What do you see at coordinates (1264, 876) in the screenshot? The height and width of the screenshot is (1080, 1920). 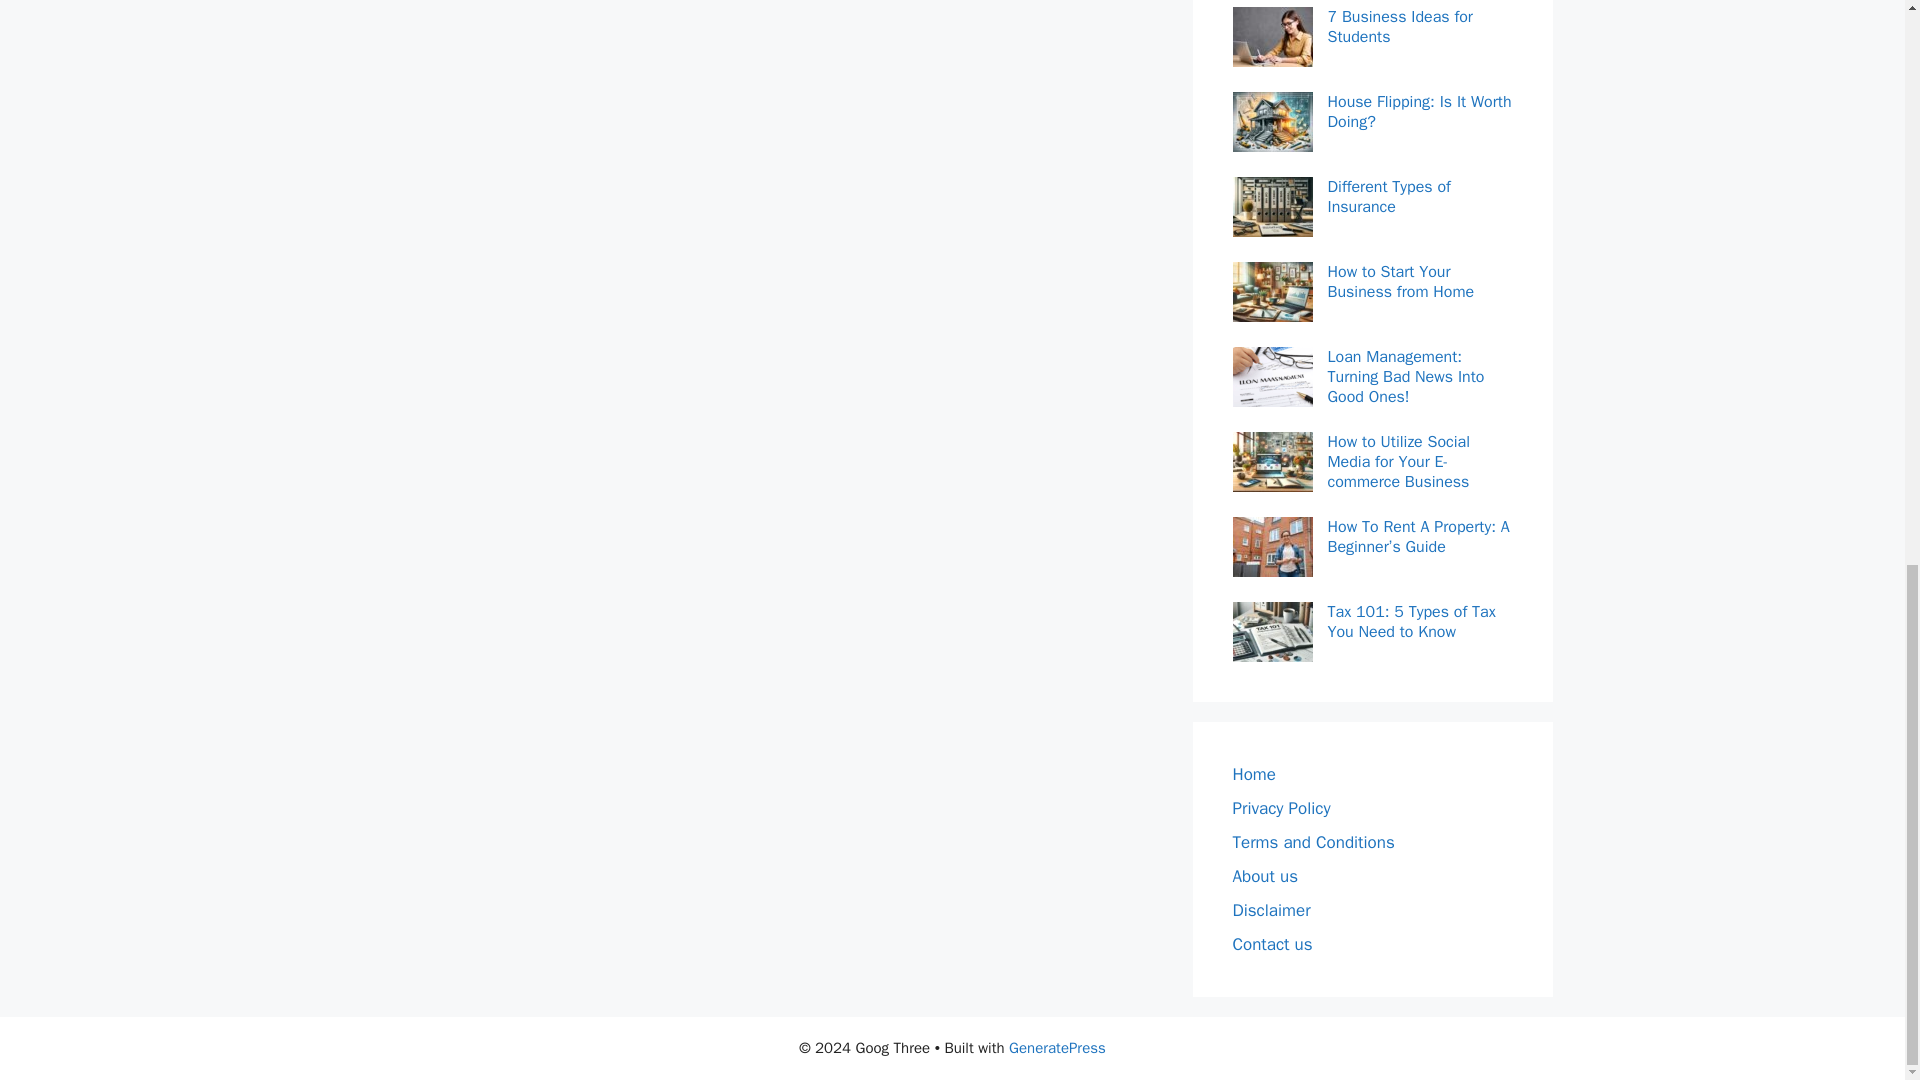 I see `About us` at bounding box center [1264, 876].